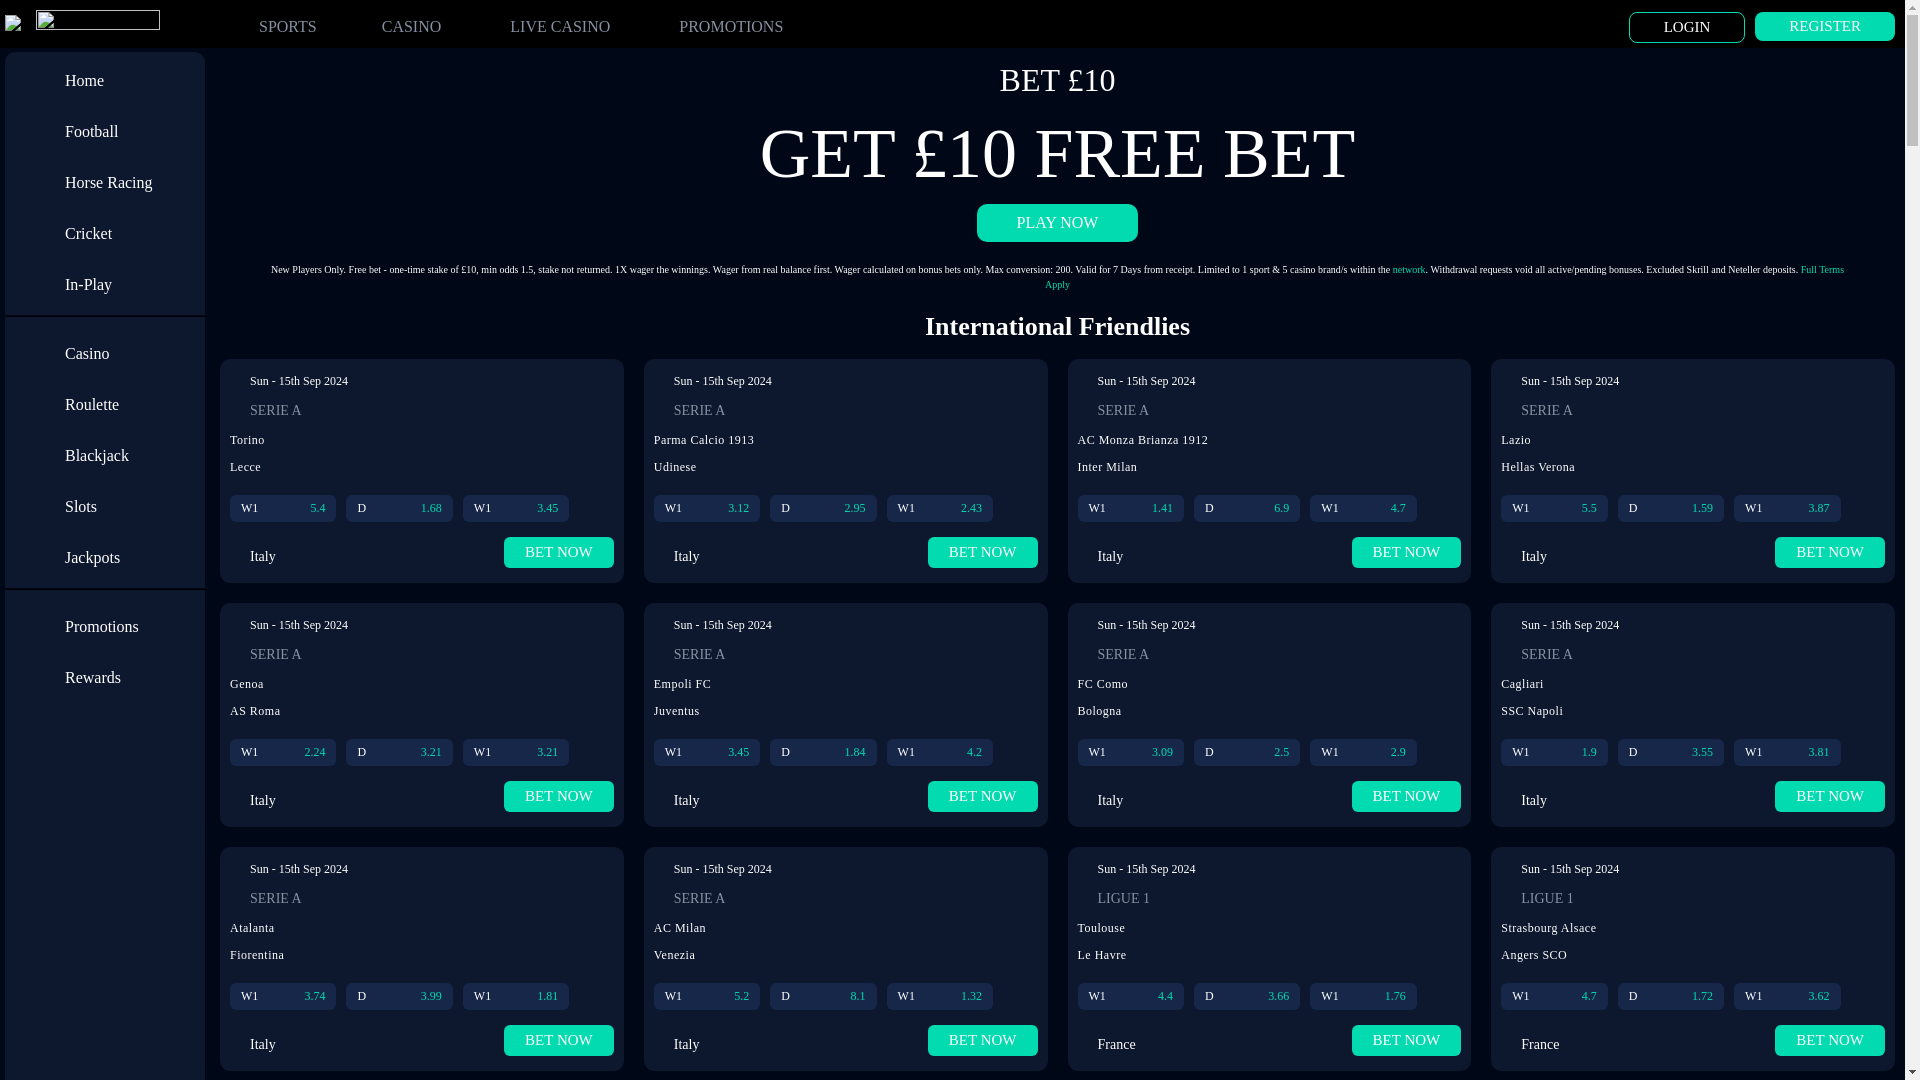 The height and width of the screenshot is (1080, 1920). What do you see at coordinates (1410, 269) in the screenshot?
I see `network` at bounding box center [1410, 269].